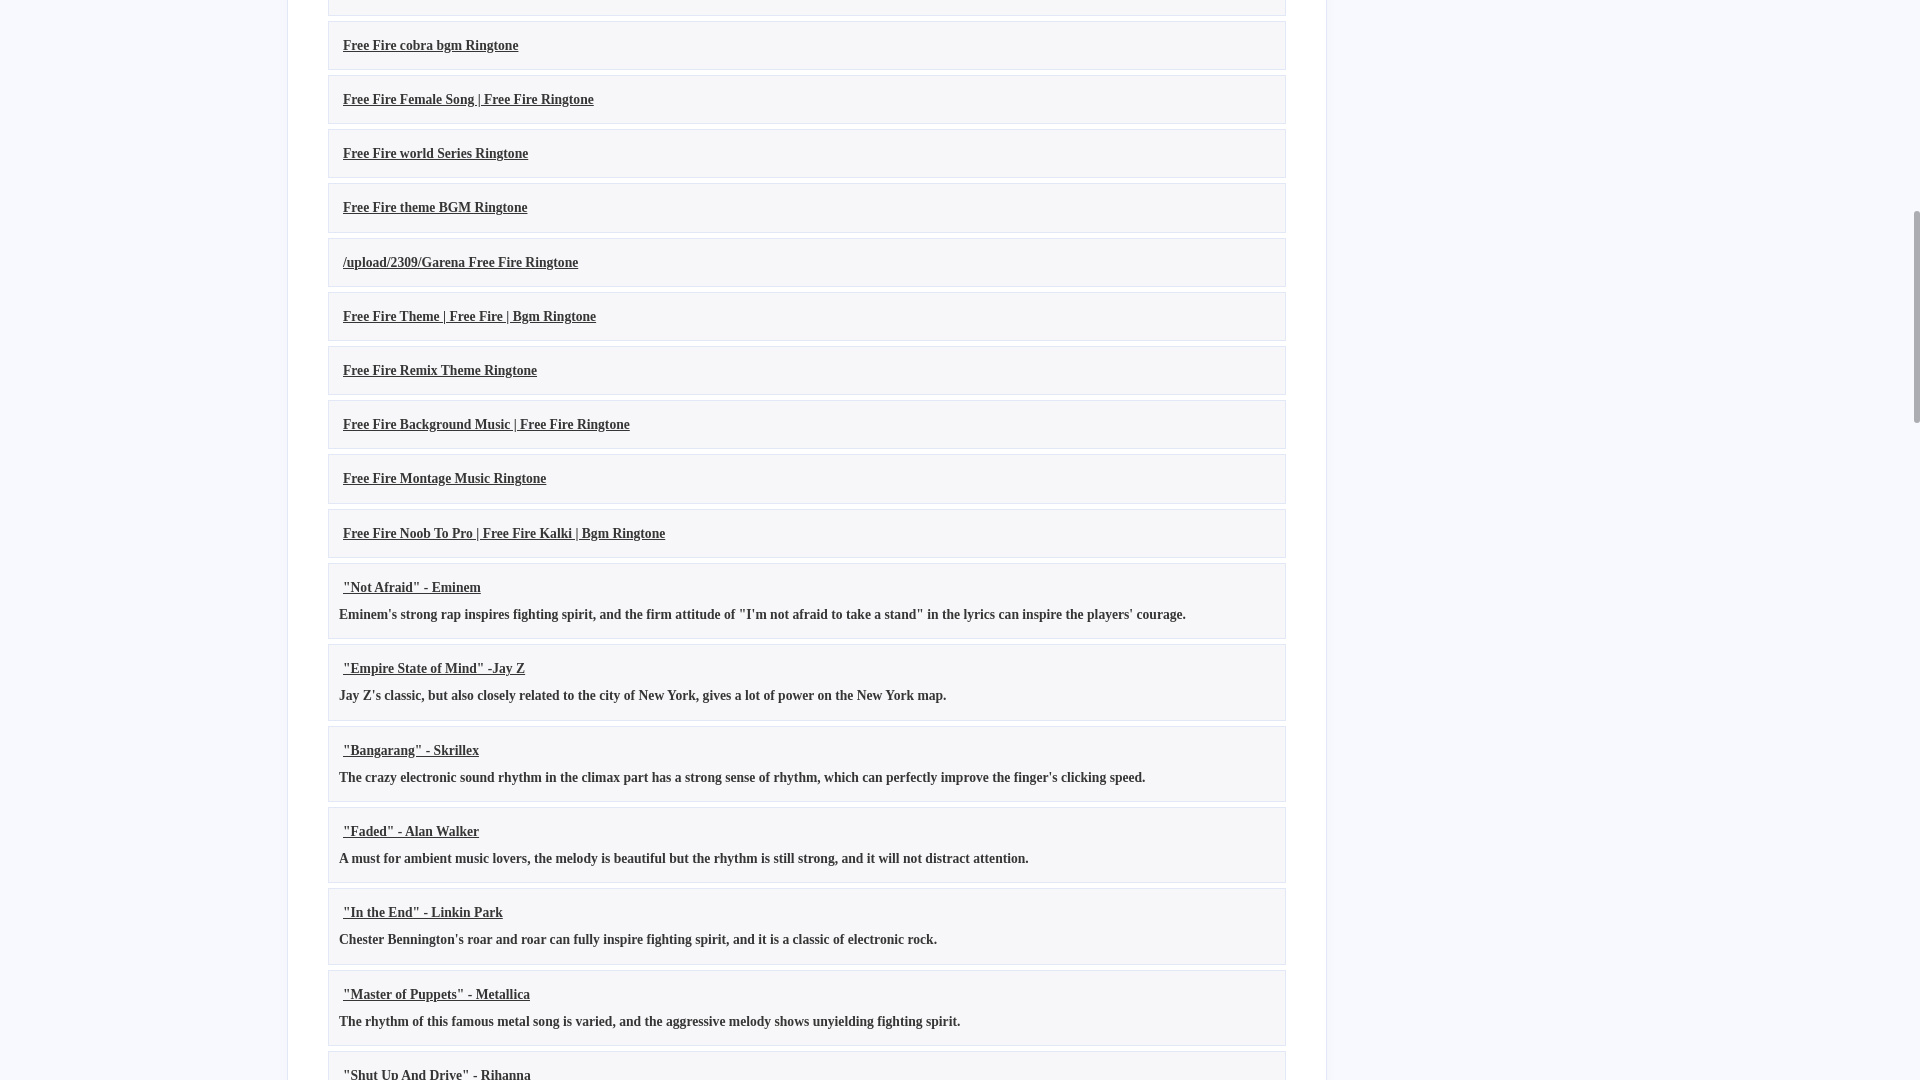 This screenshot has width=1920, height=1080. What do you see at coordinates (430, 44) in the screenshot?
I see `Free Fire cobra bgm Ringtone` at bounding box center [430, 44].